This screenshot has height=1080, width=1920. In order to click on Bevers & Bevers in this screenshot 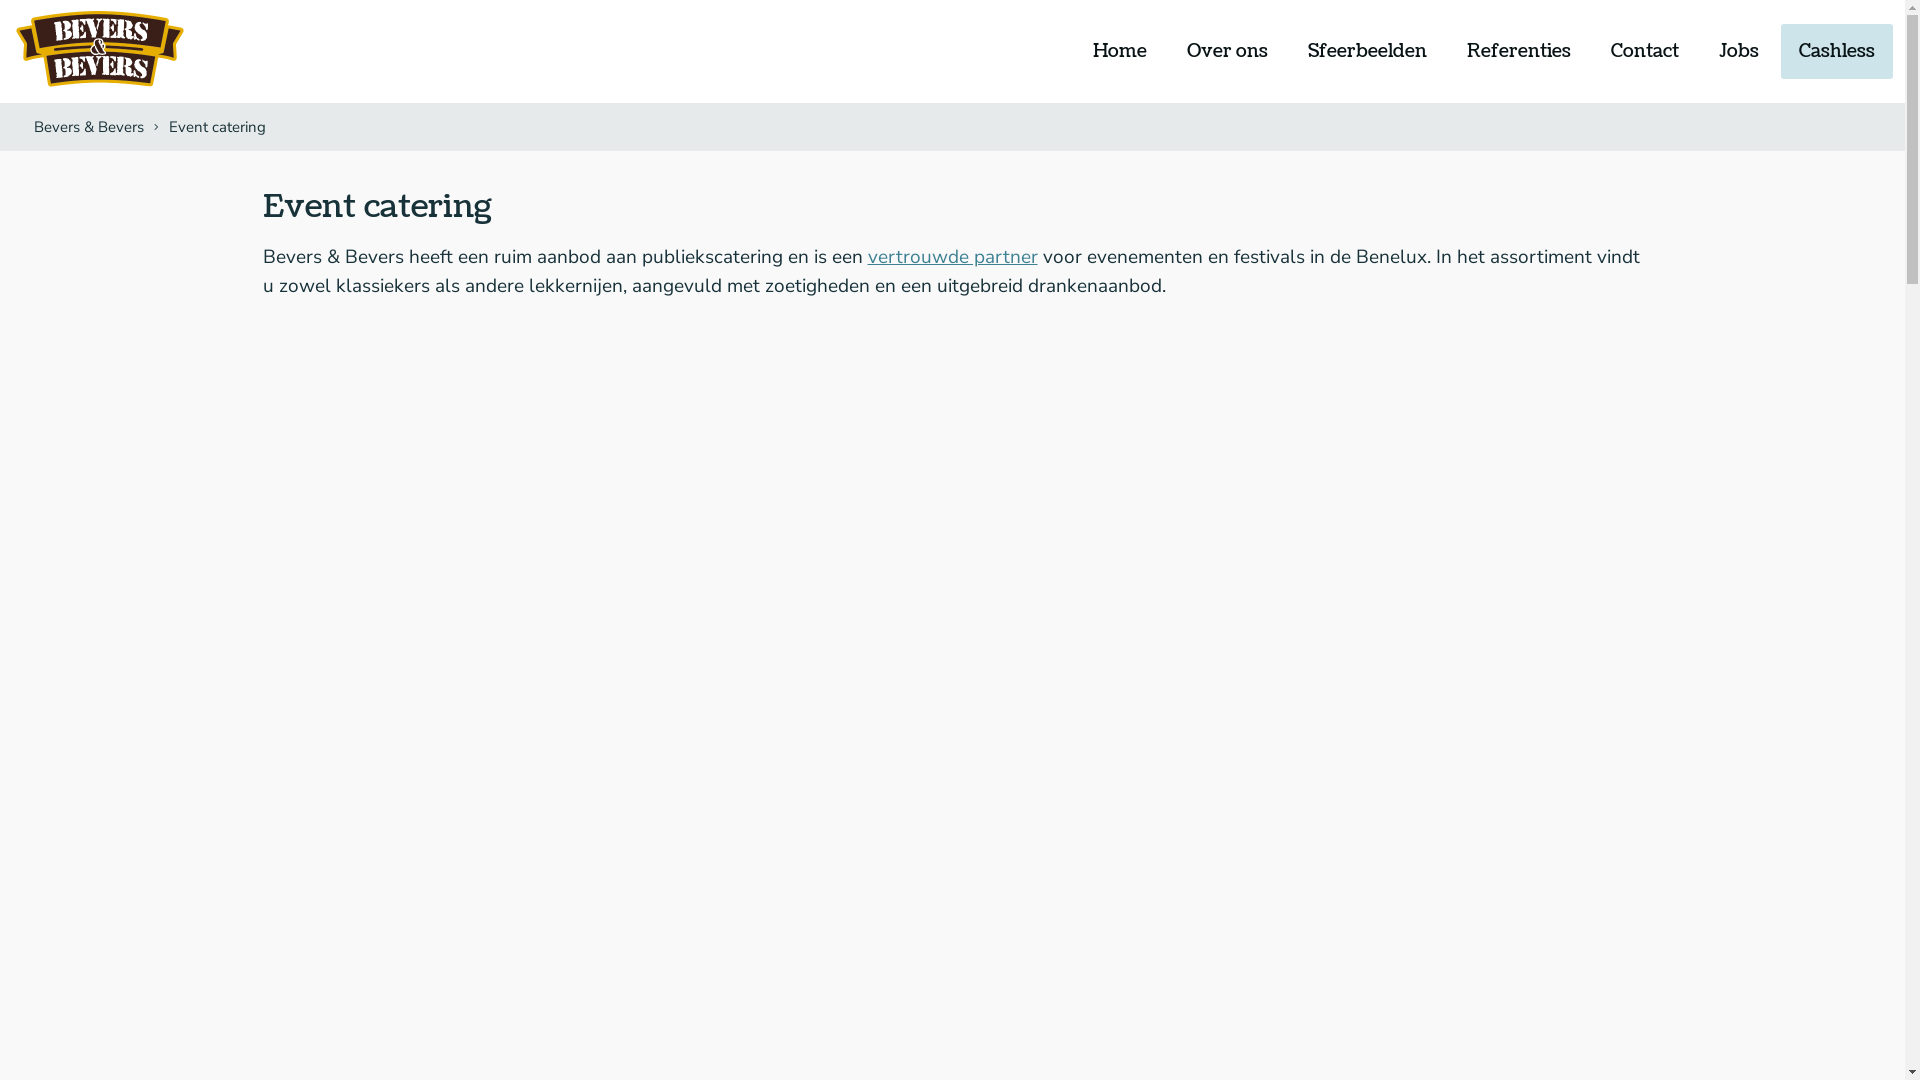, I will do `click(89, 127)`.